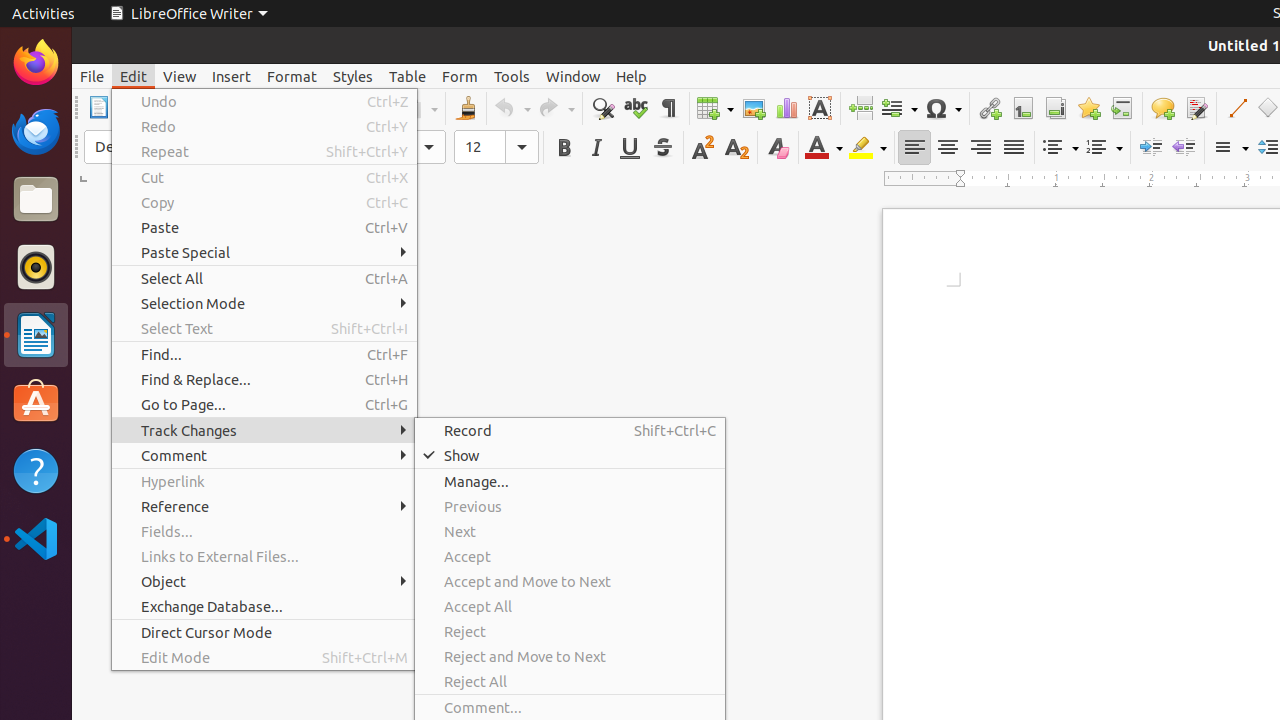 The width and height of the screenshot is (1280, 720). I want to click on Select Text, so click(264, 328).